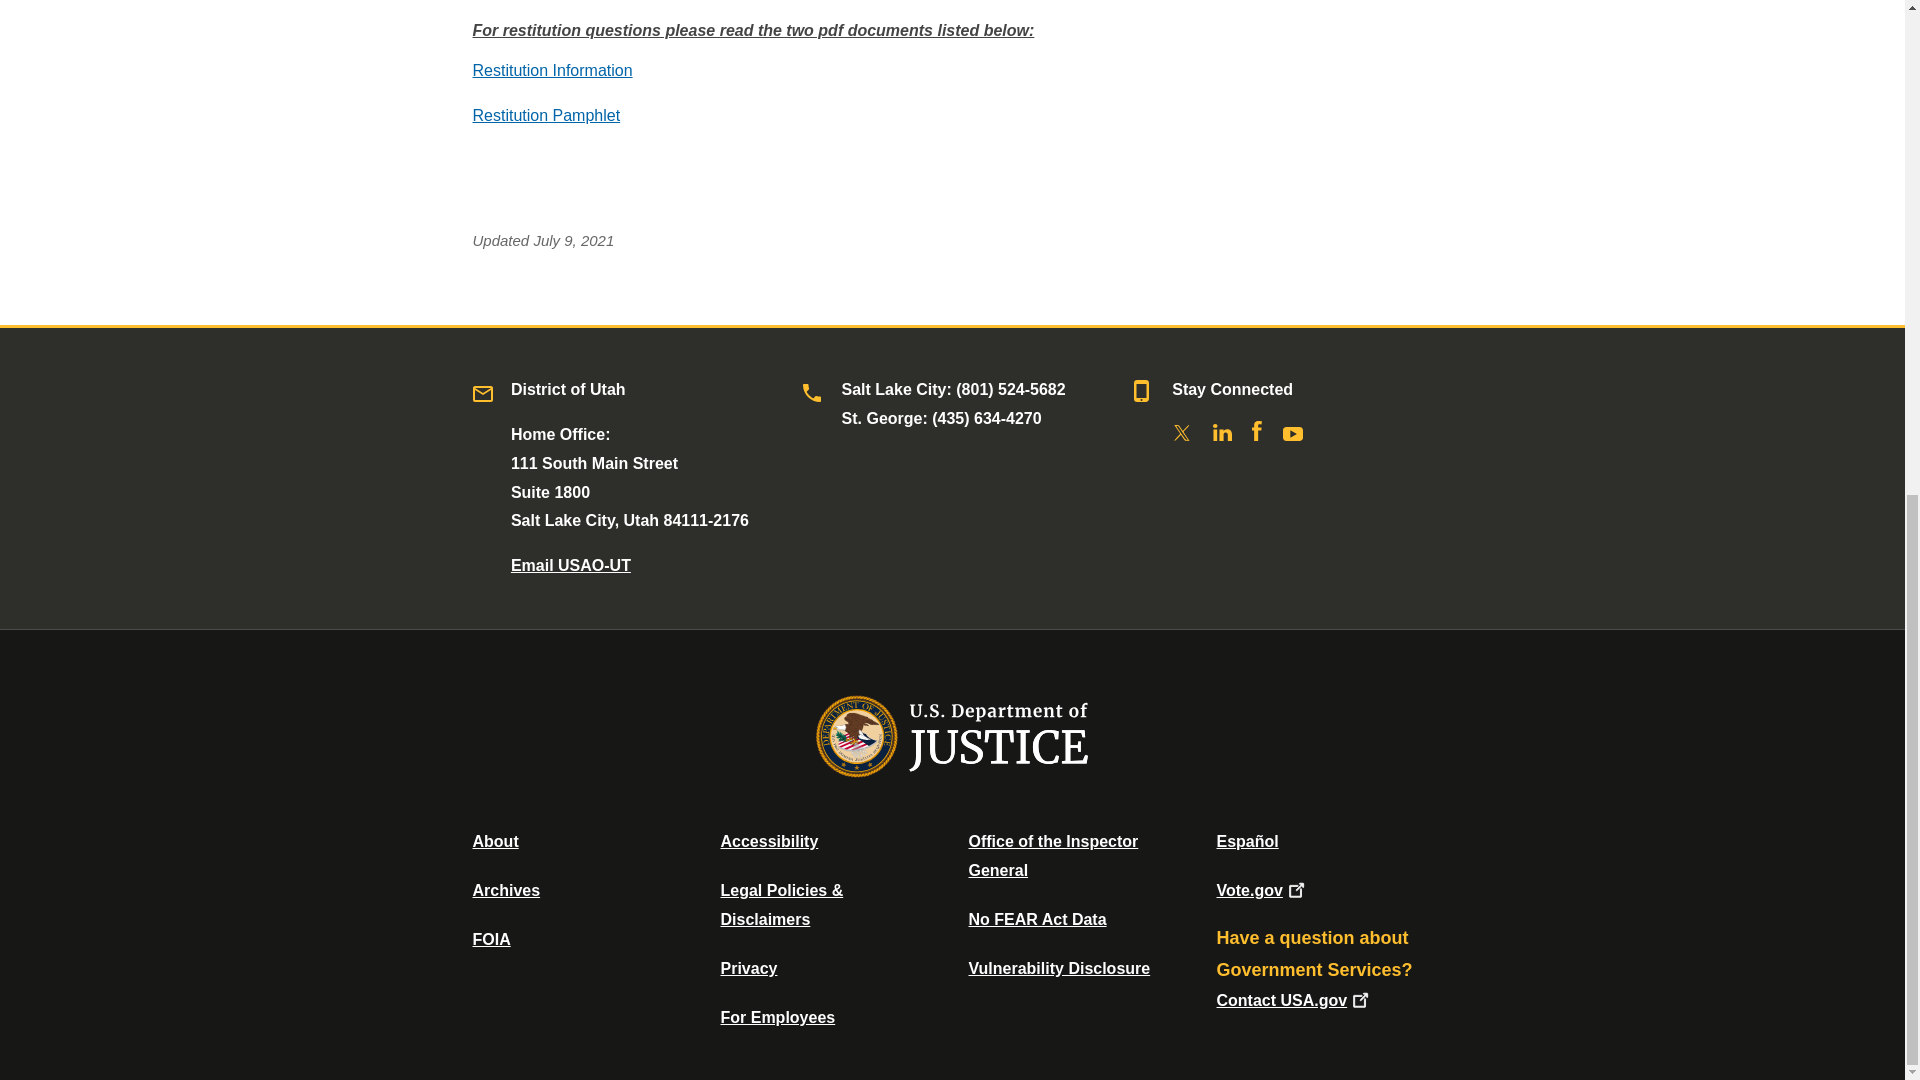 Image resolution: width=1920 pixels, height=1080 pixels. What do you see at coordinates (768, 840) in the screenshot?
I see `Accessibility Statement` at bounding box center [768, 840].